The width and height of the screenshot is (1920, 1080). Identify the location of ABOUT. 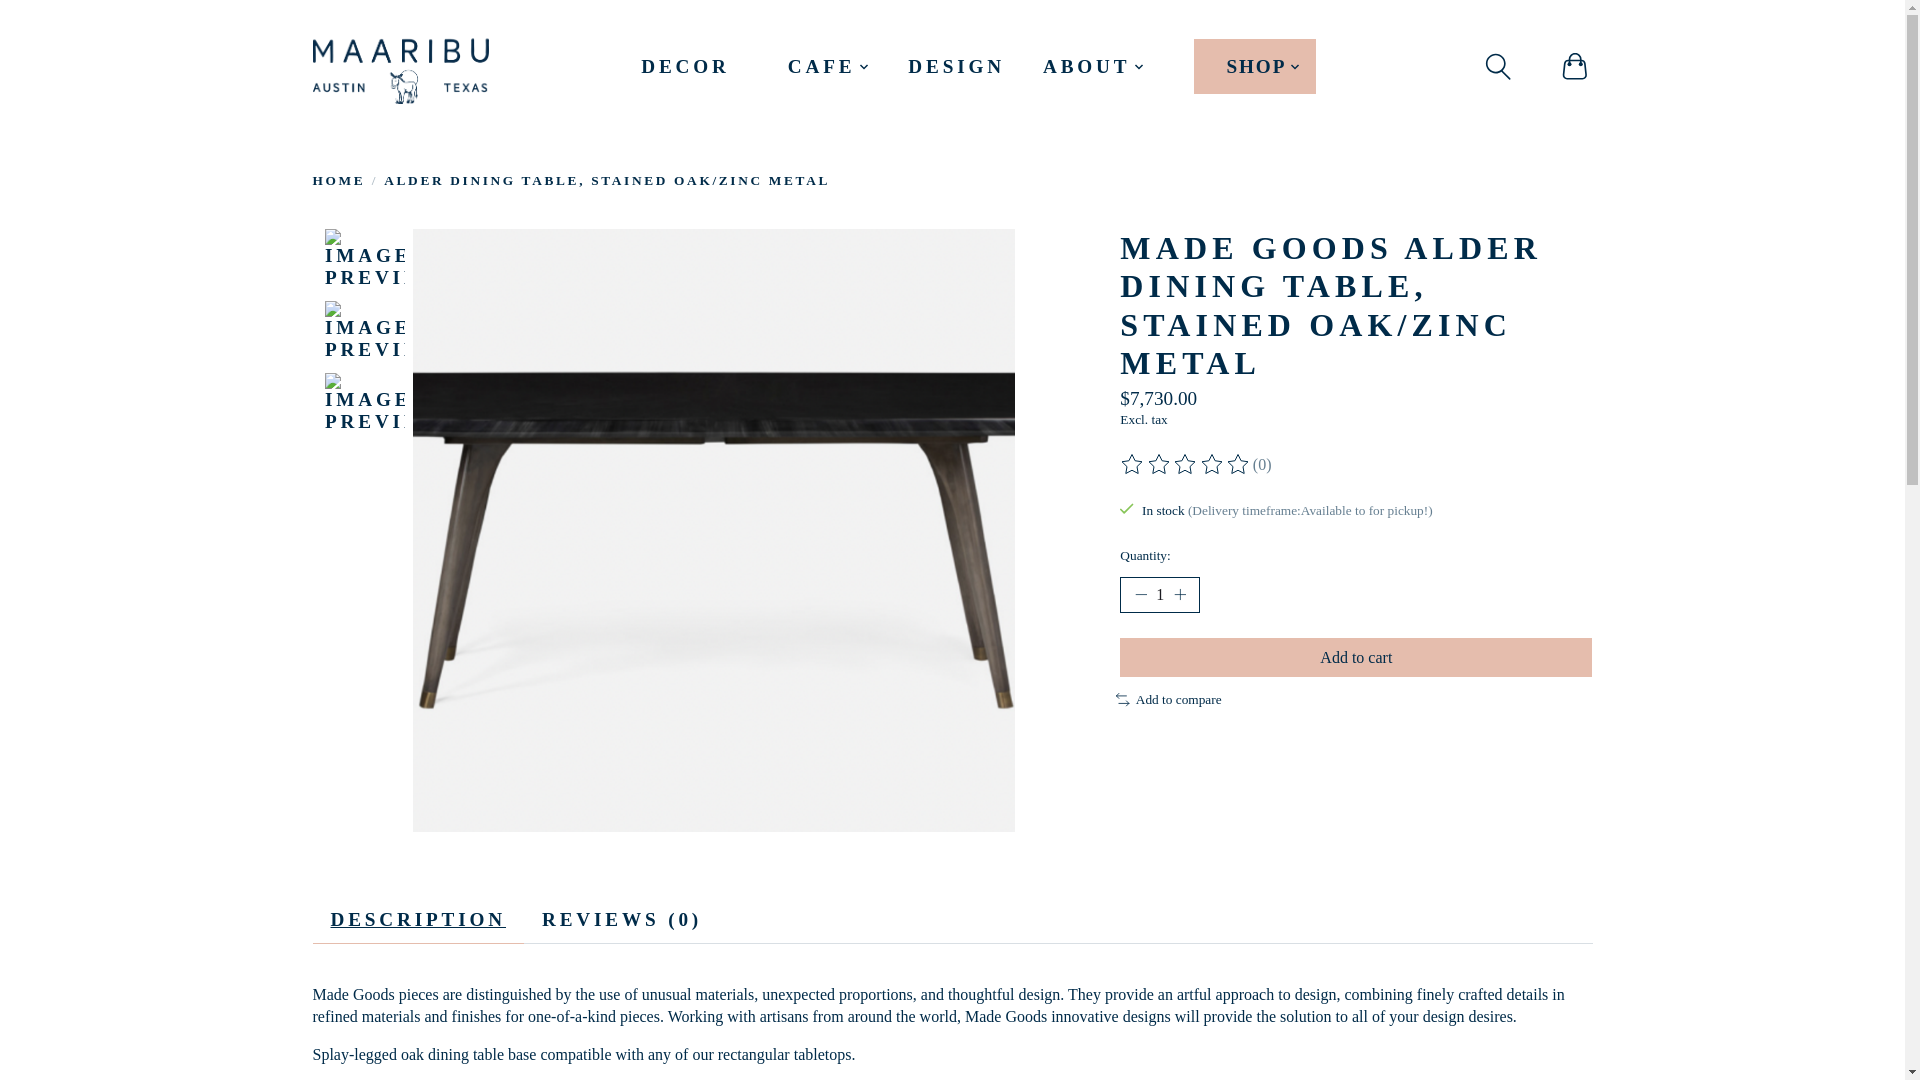
(1094, 66).